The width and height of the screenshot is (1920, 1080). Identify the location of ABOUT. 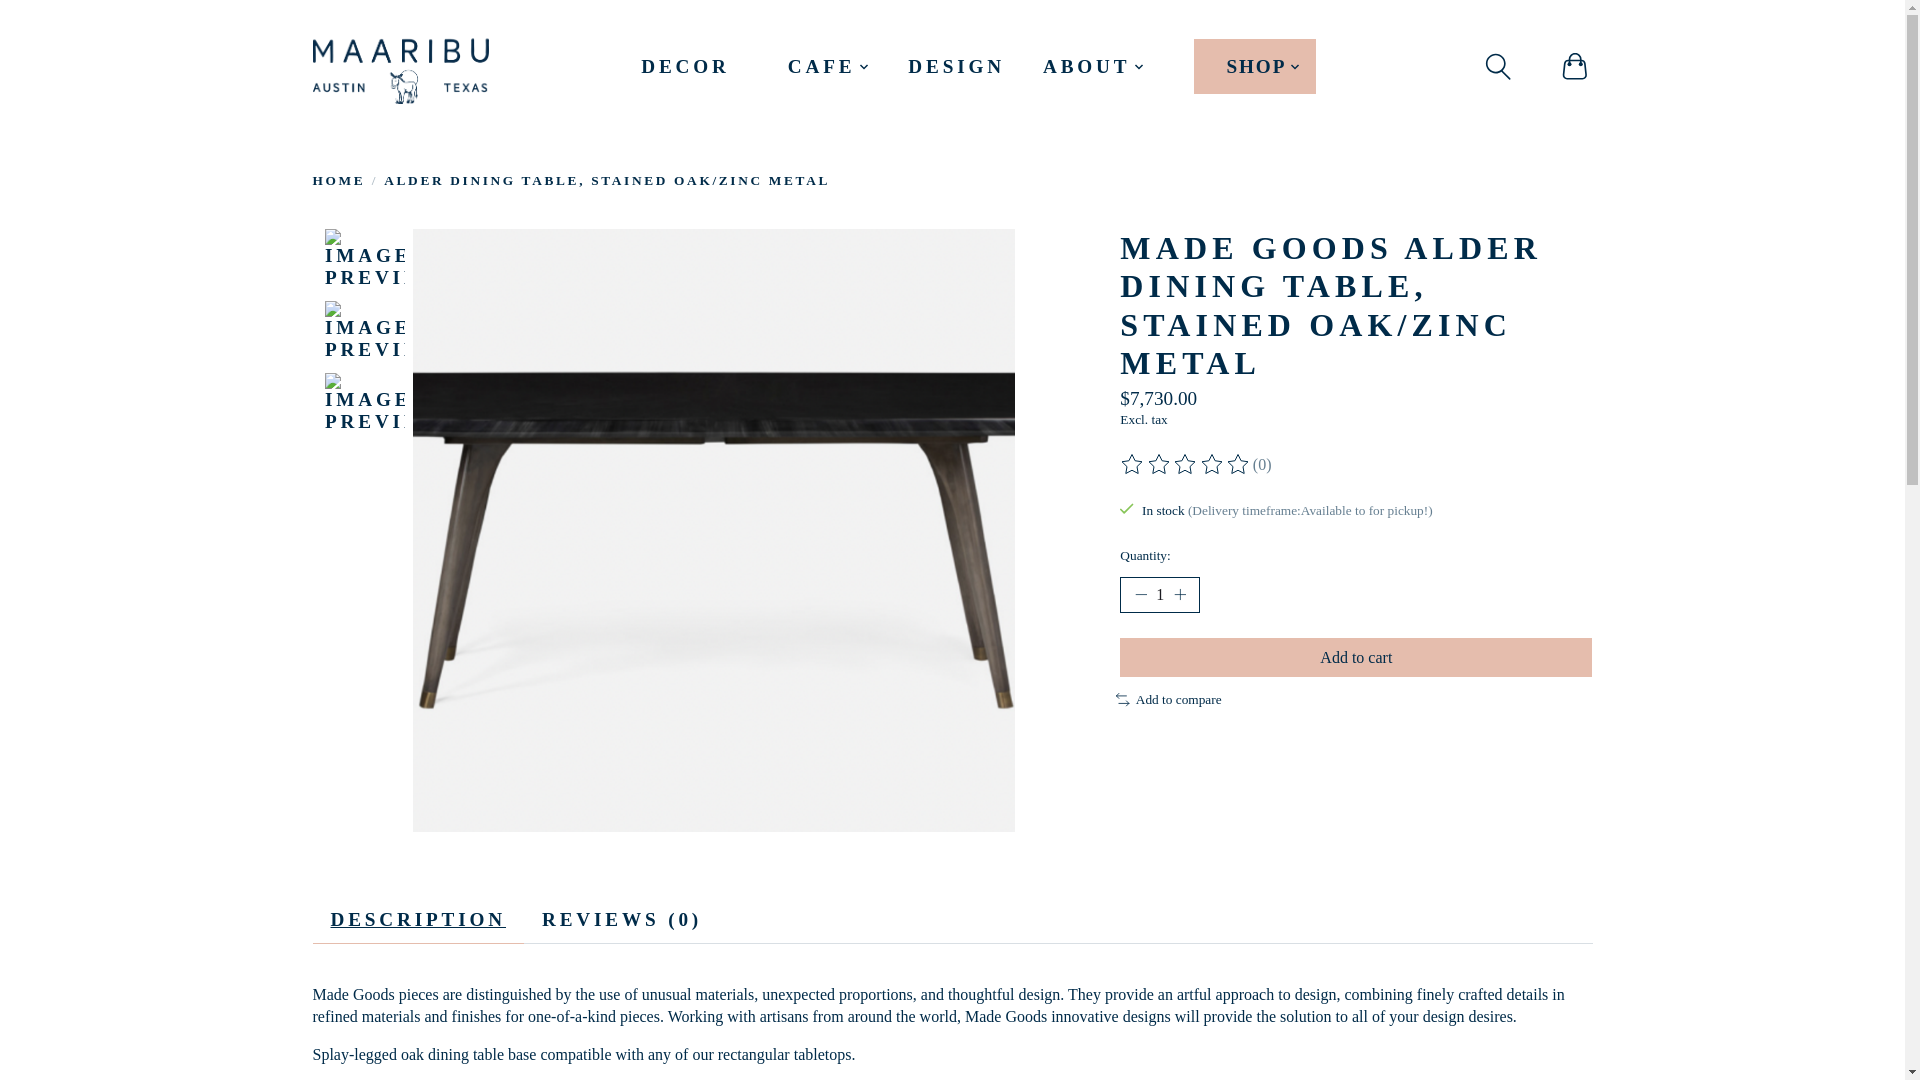
(1094, 66).